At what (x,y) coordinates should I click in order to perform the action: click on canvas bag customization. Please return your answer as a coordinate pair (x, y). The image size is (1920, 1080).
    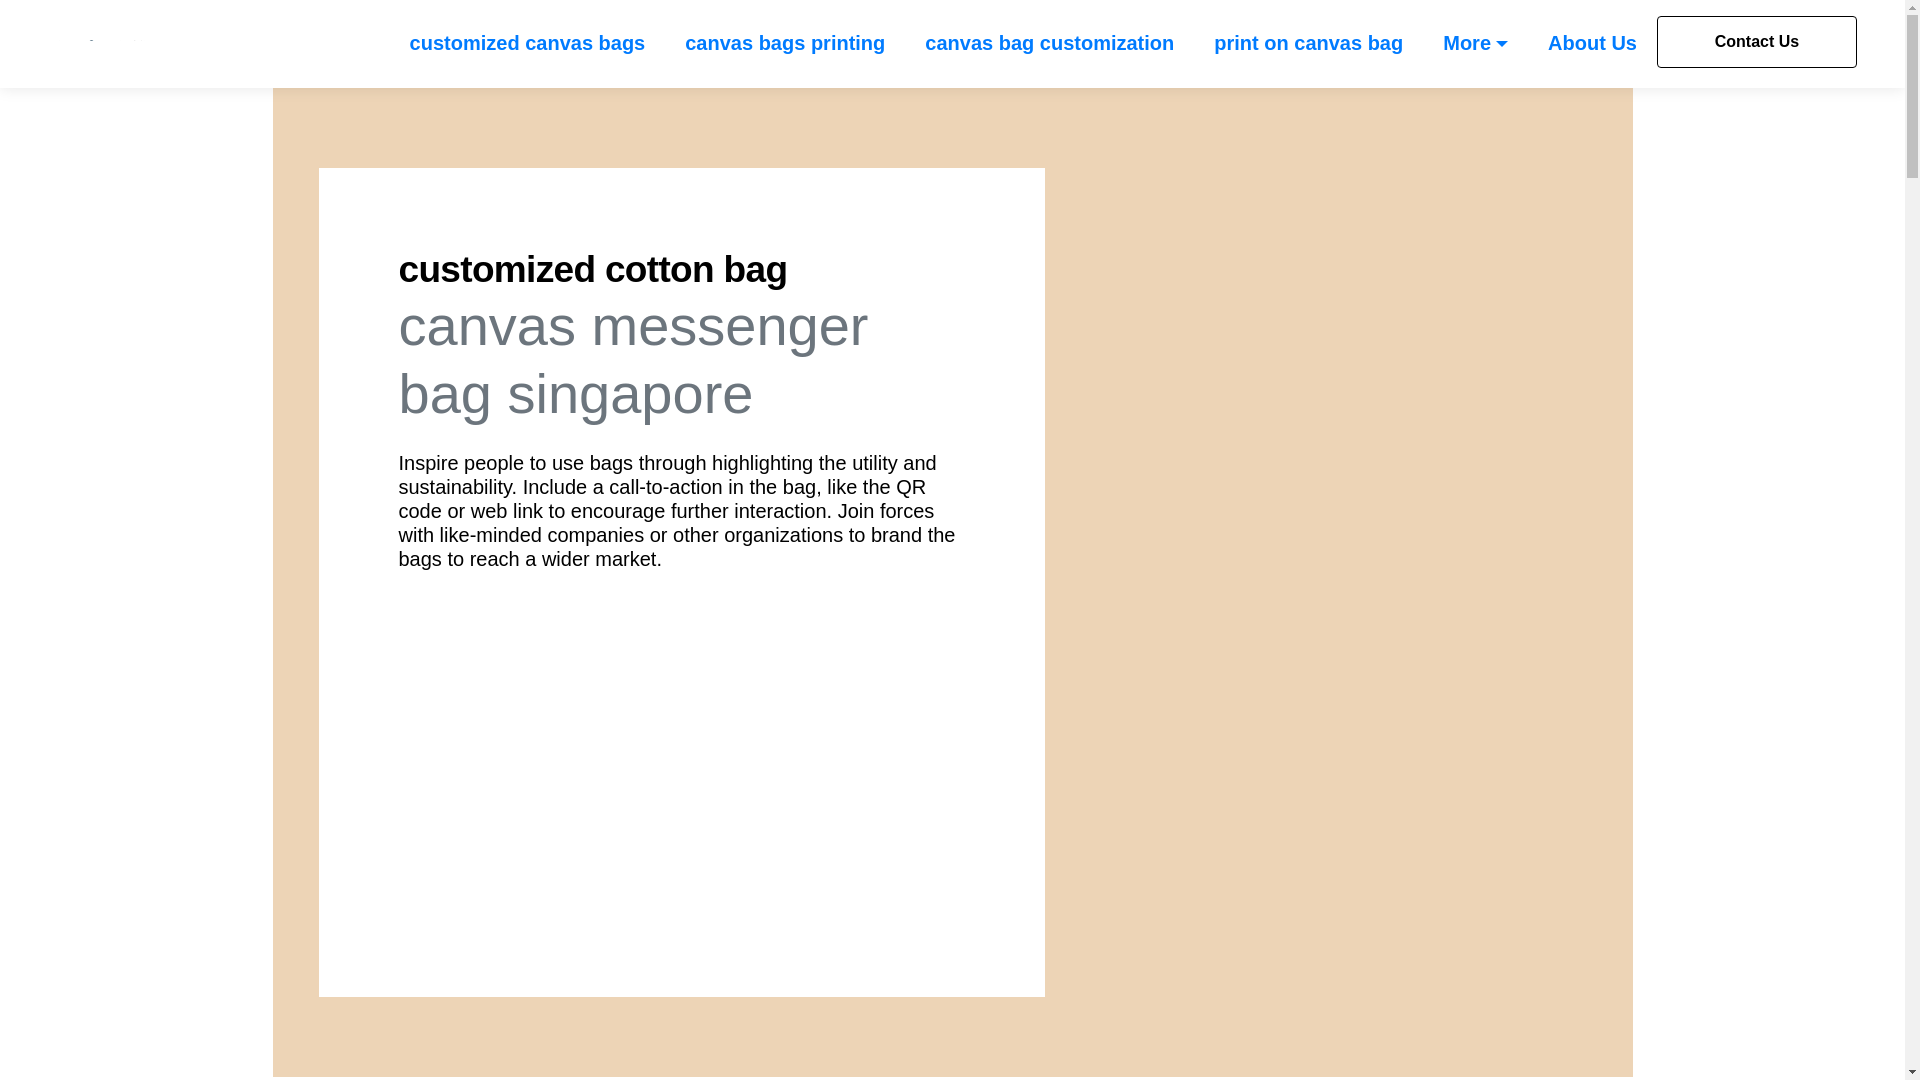
    Looking at the image, I should click on (1049, 44).